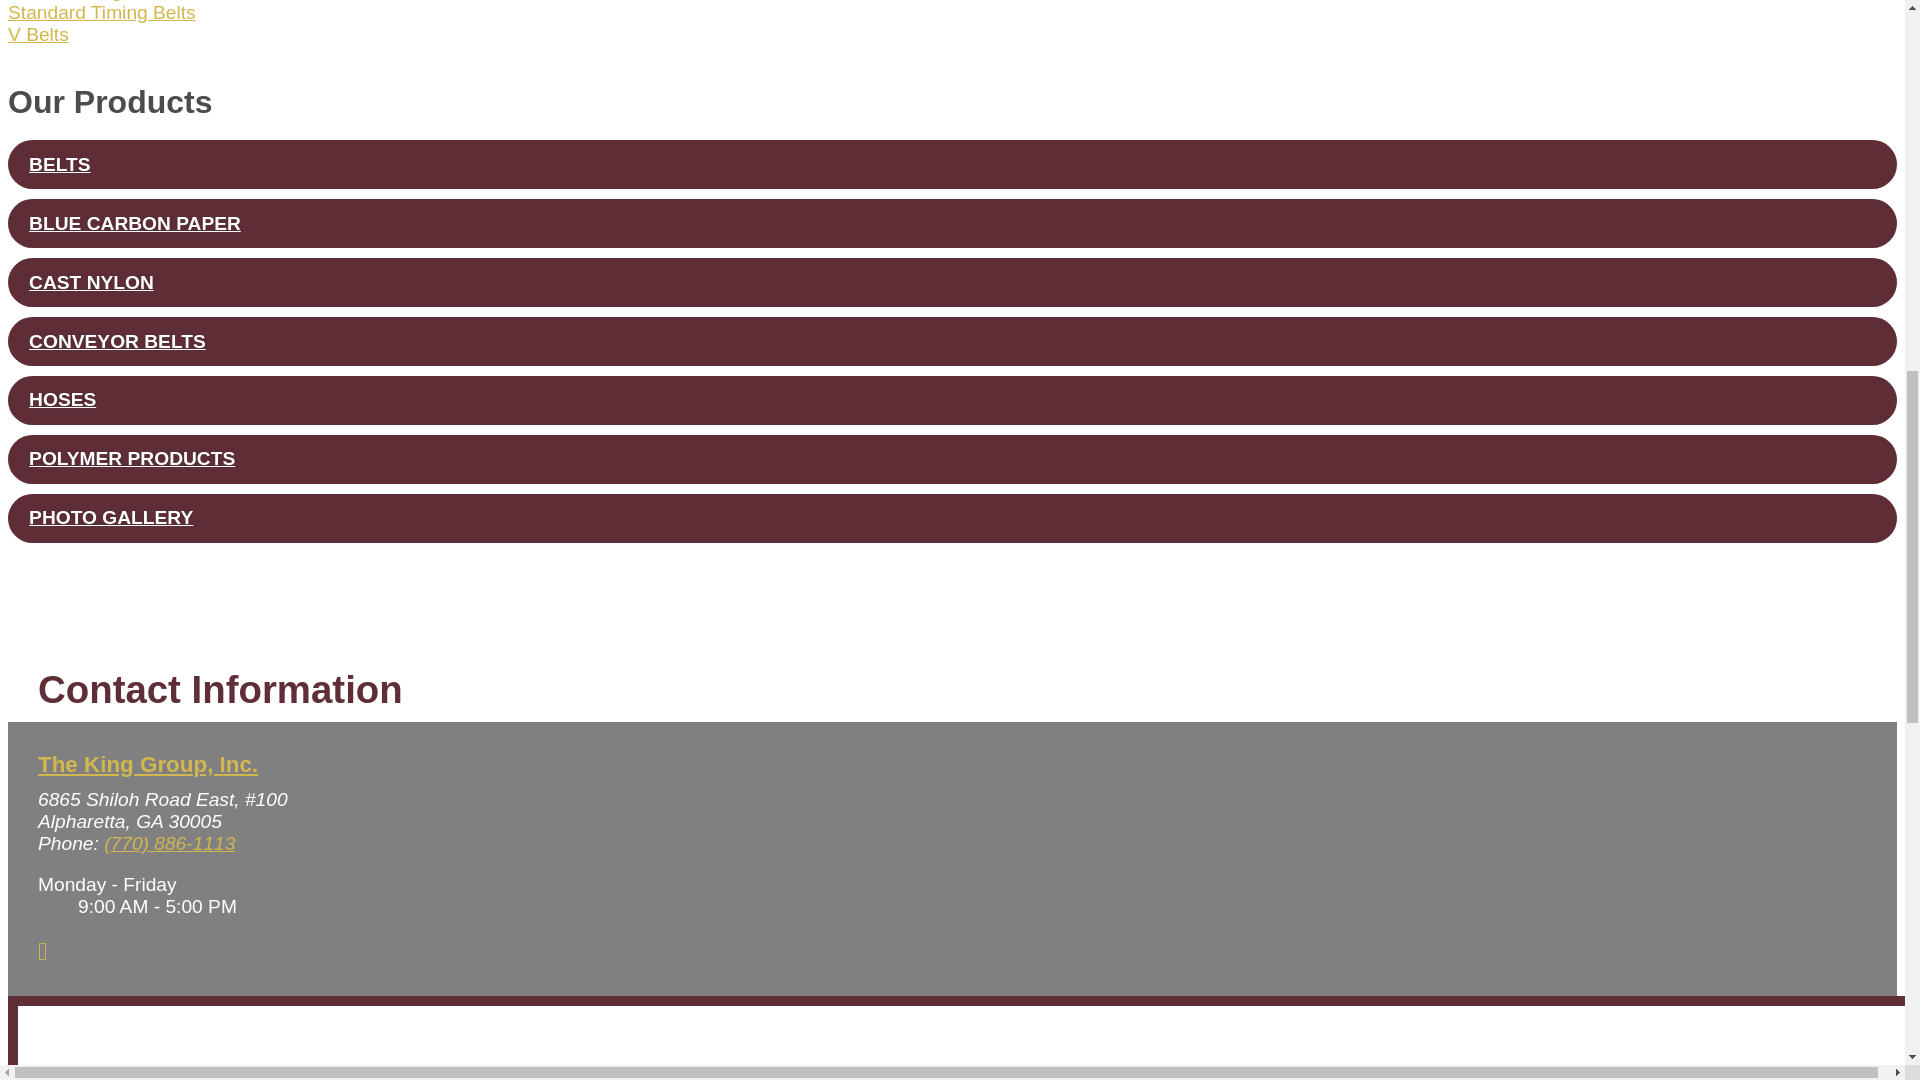 This screenshot has height=1080, width=1920. I want to click on Standard Timing Belts, so click(101, 12).